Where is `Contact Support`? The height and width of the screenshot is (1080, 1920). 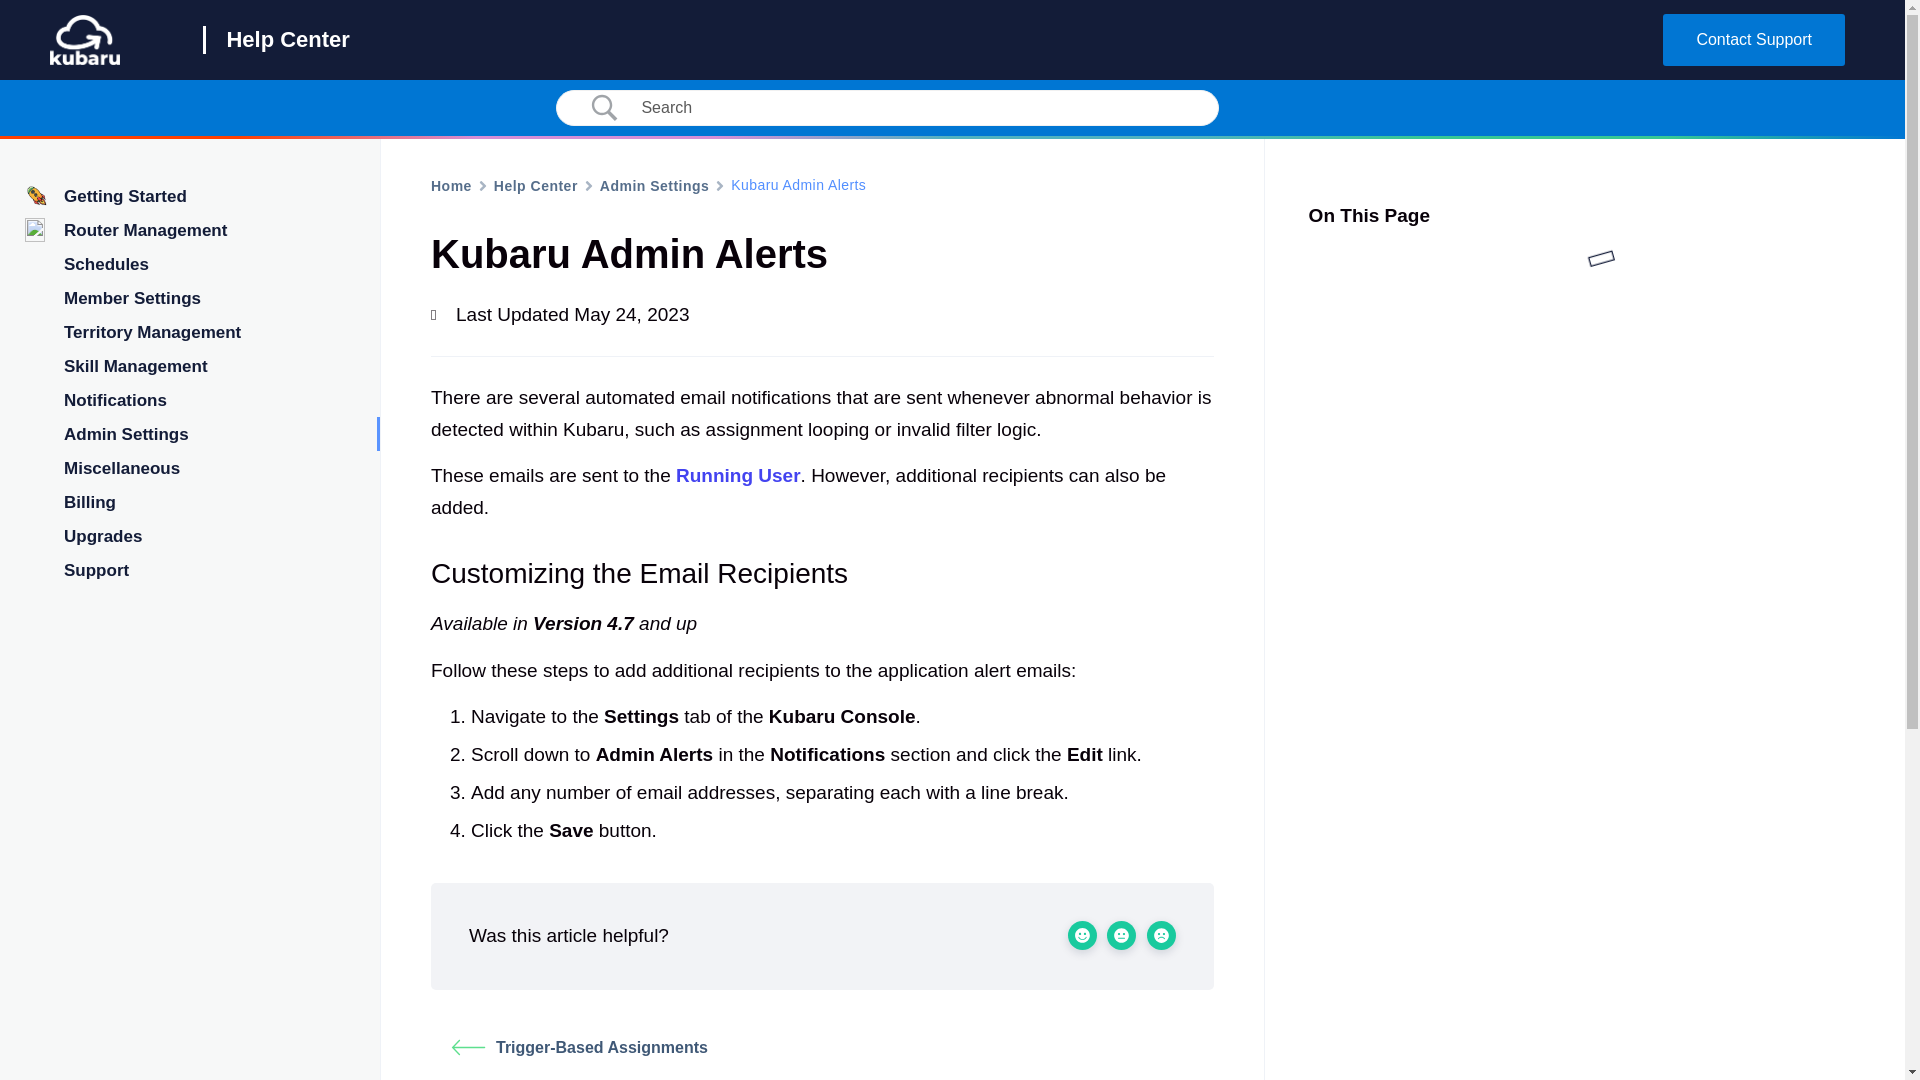
Contact Support is located at coordinates (1754, 40).